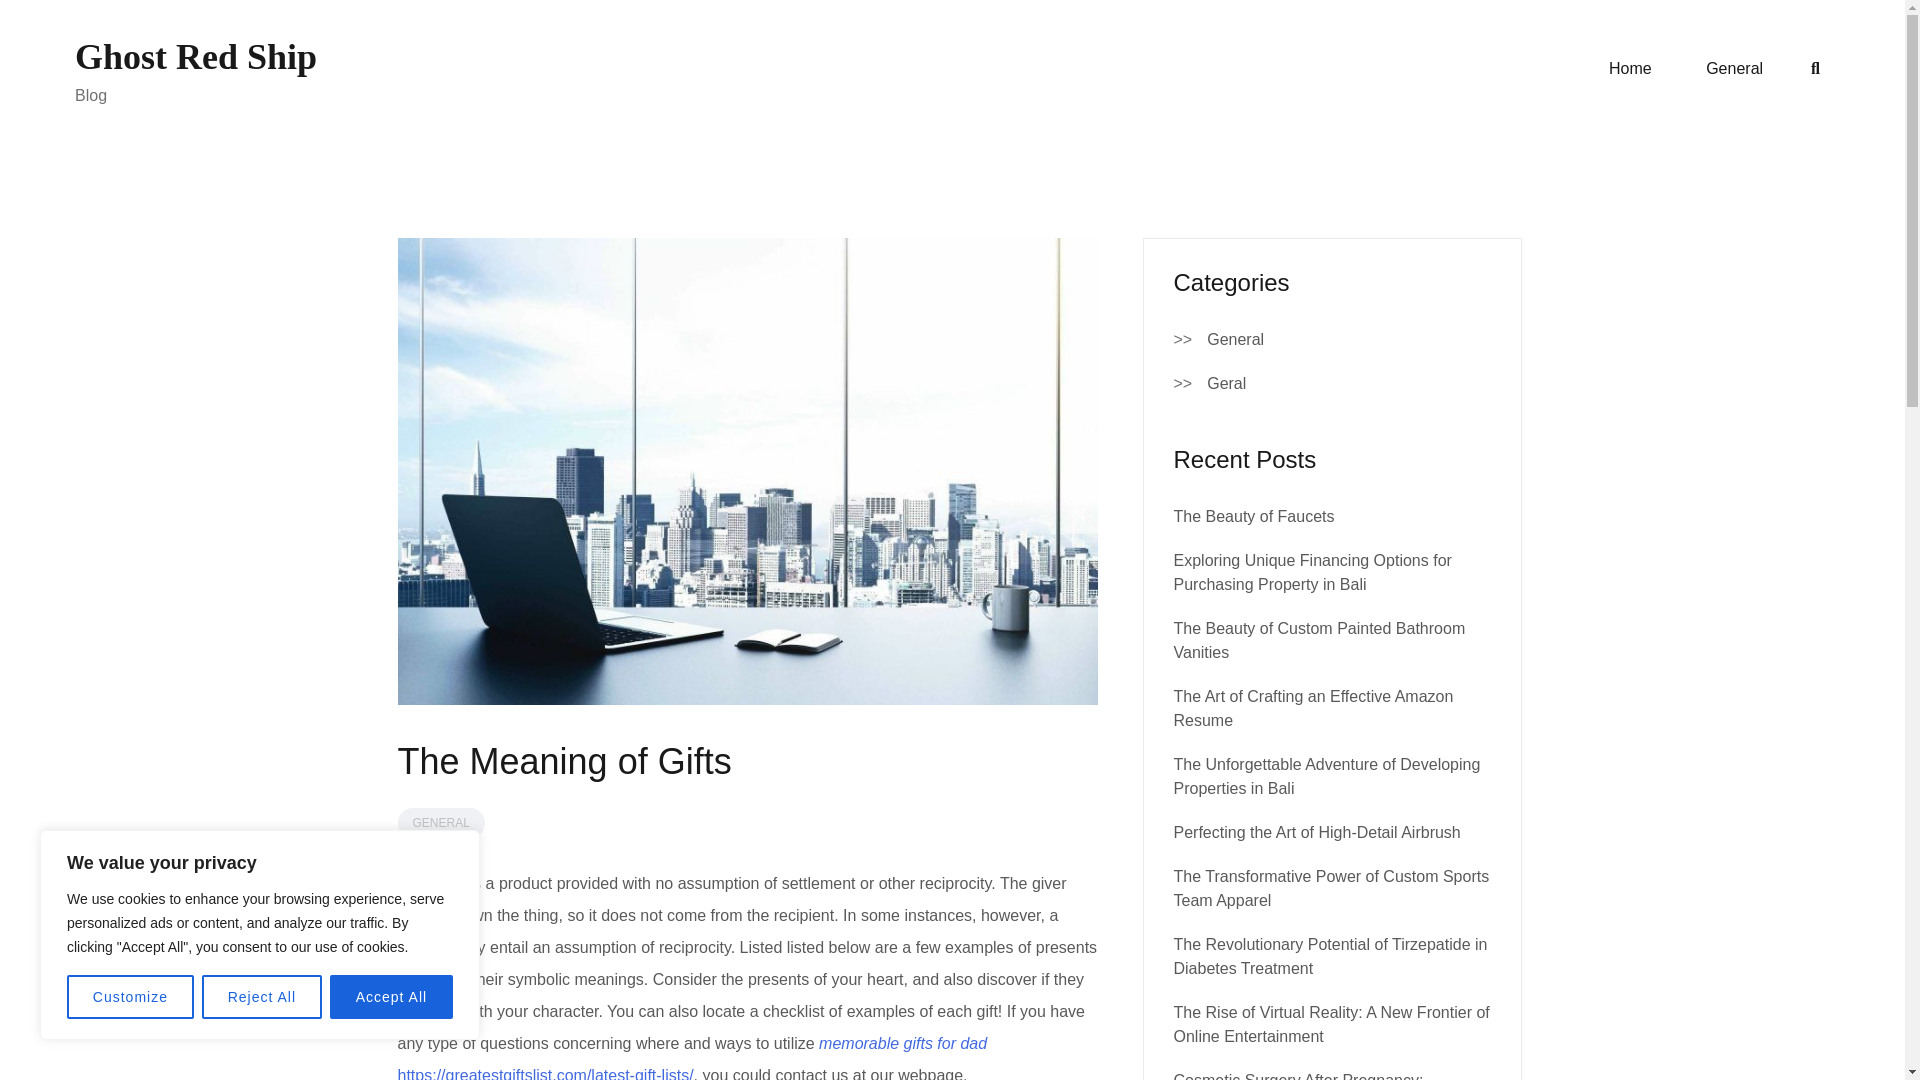 This screenshot has height=1080, width=1920. What do you see at coordinates (1630, 69) in the screenshot?
I see `Home` at bounding box center [1630, 69].